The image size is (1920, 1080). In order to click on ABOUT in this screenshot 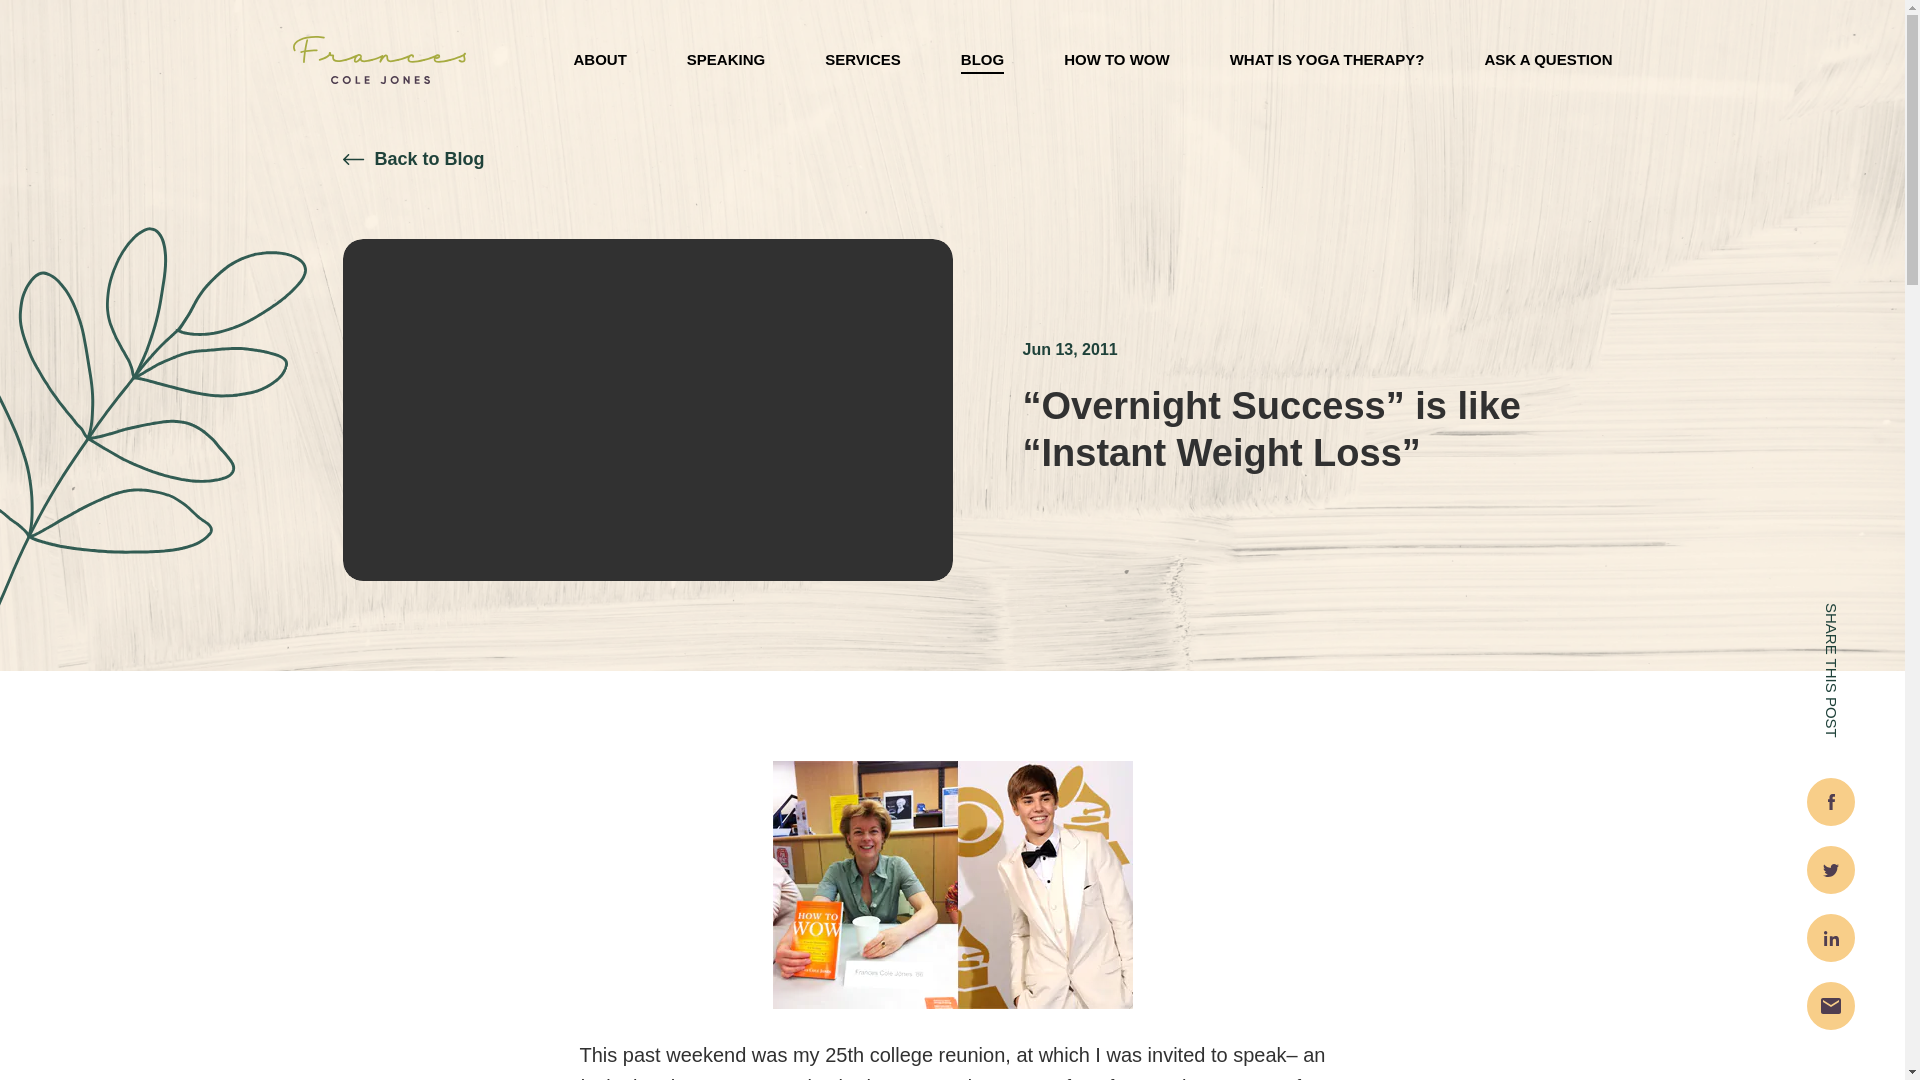, I will do `click(600, 60)`.